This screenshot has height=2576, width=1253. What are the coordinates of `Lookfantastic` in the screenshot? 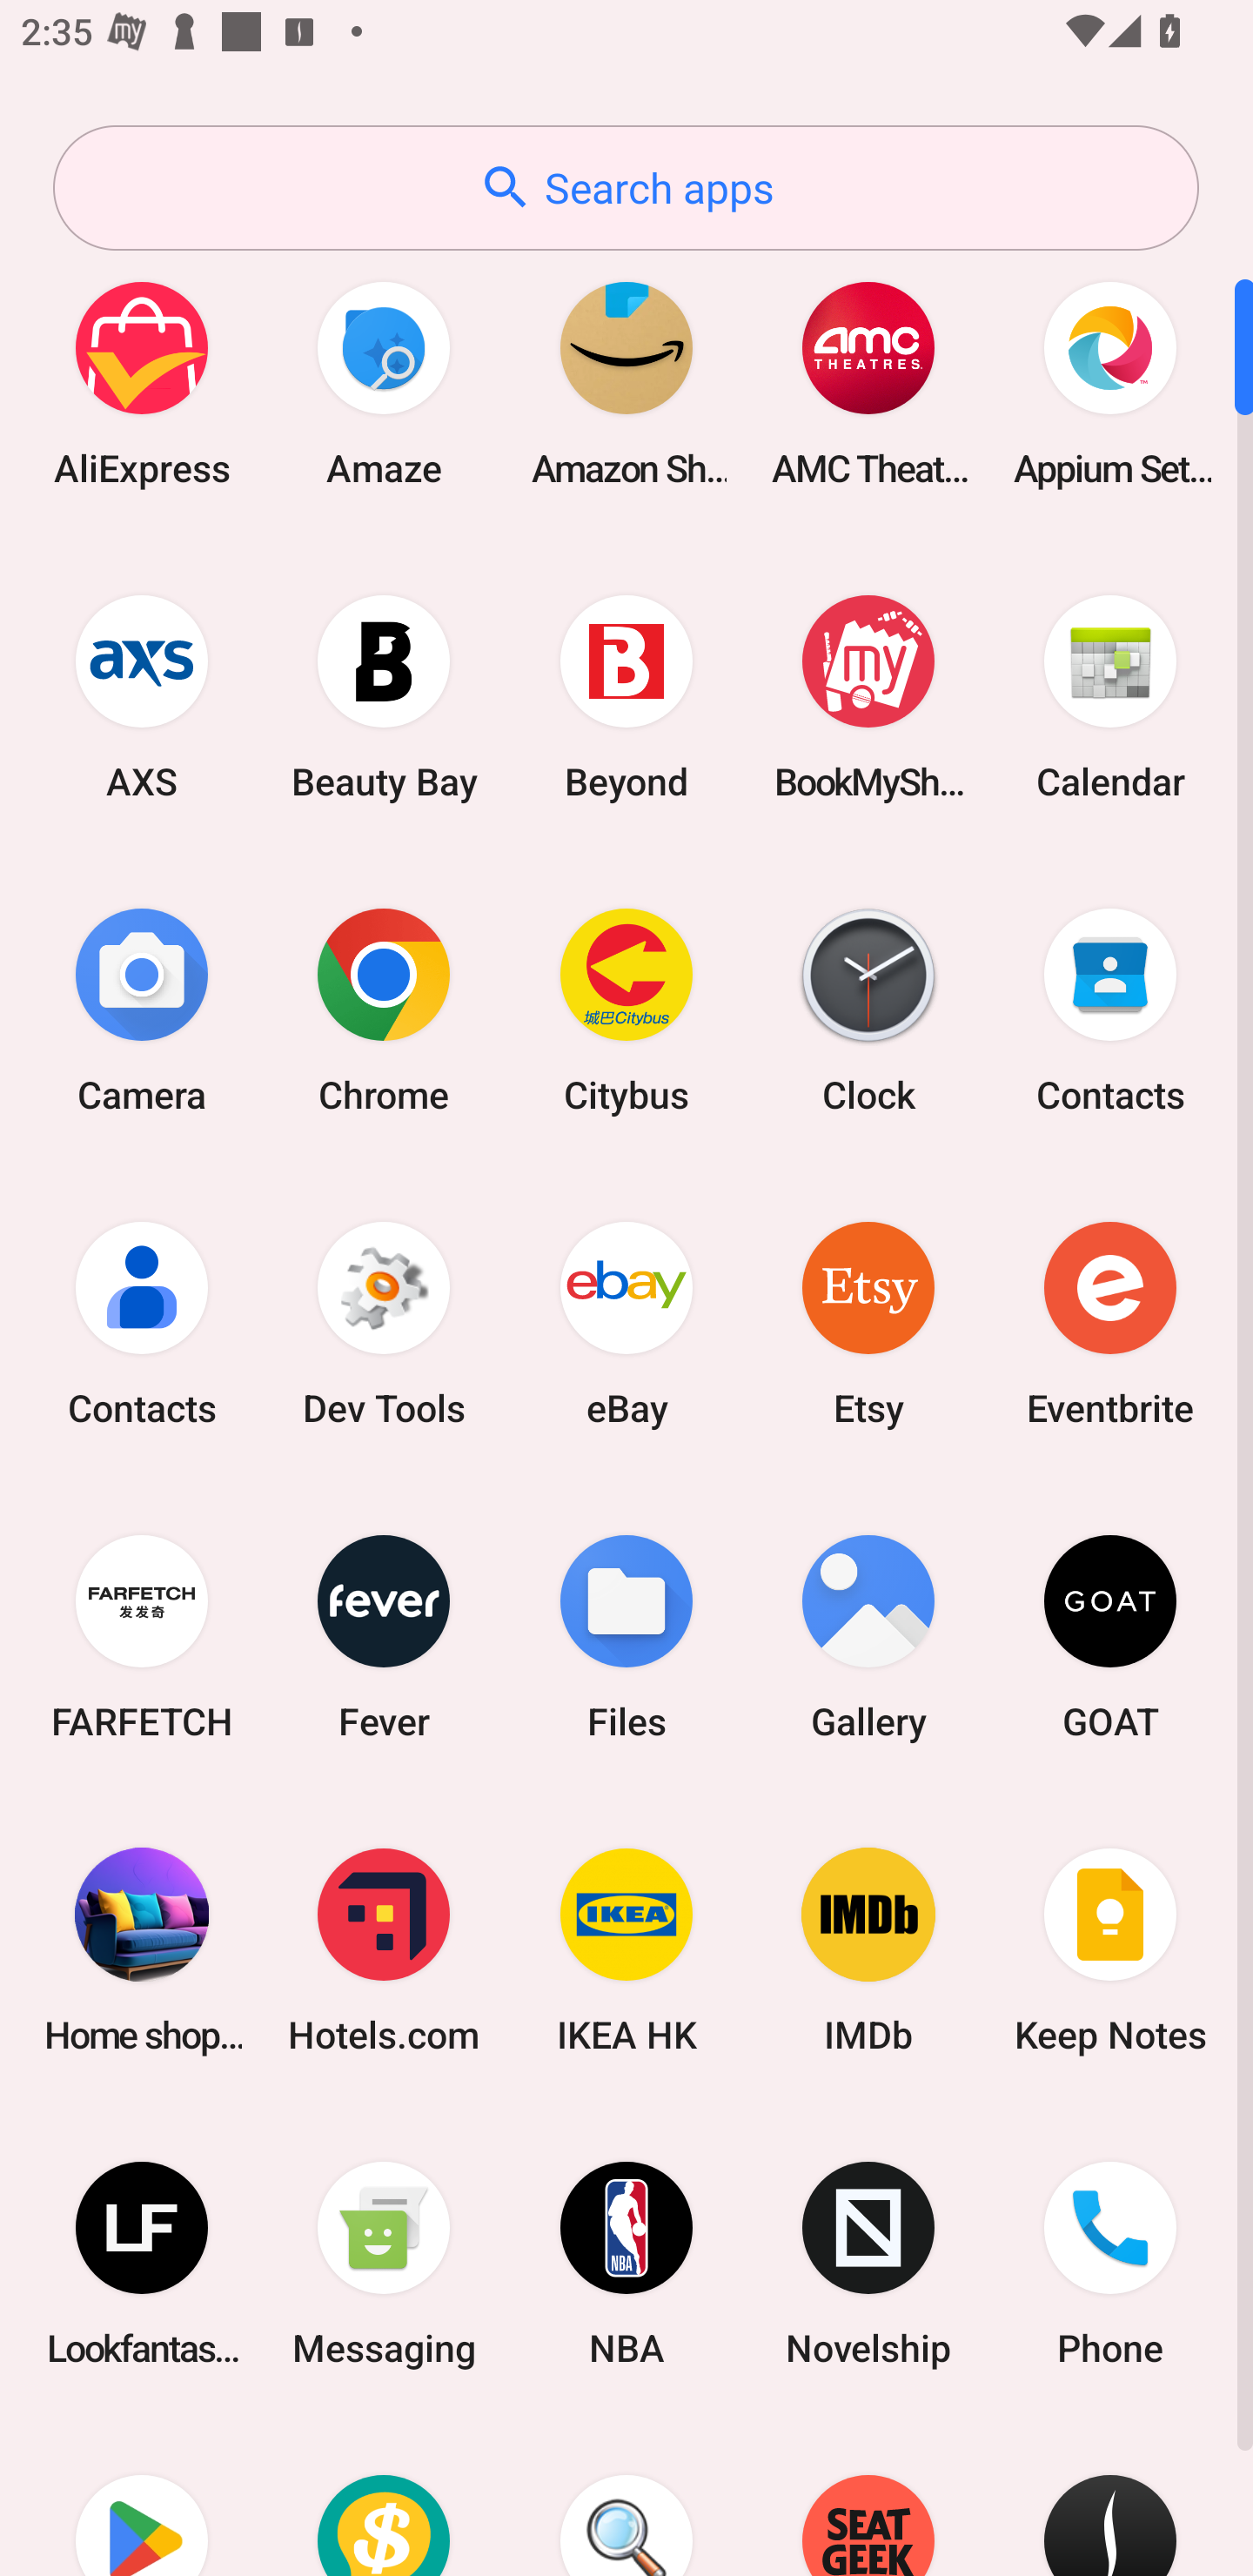 It's located at (142, 2264).